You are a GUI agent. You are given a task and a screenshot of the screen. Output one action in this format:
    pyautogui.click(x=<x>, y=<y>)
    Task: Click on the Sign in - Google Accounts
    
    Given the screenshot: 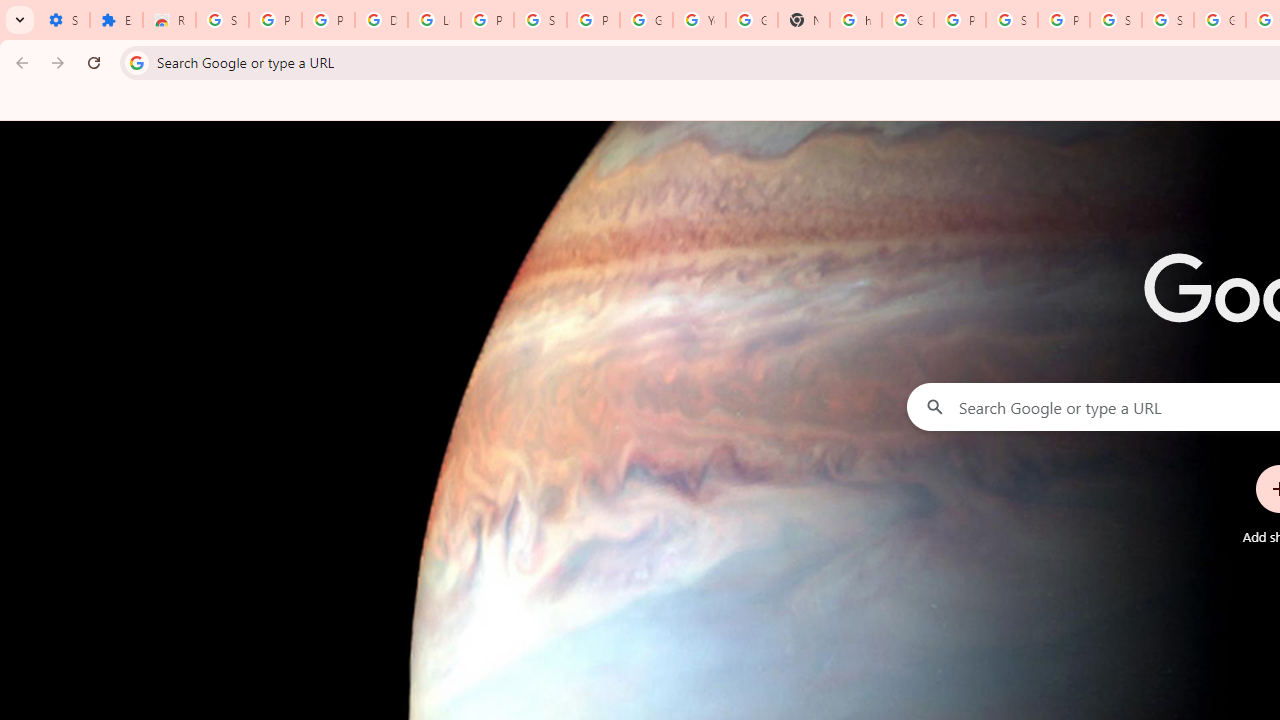 What is the action you would take?
    pyautogui.click(x=1012, y=20)
    